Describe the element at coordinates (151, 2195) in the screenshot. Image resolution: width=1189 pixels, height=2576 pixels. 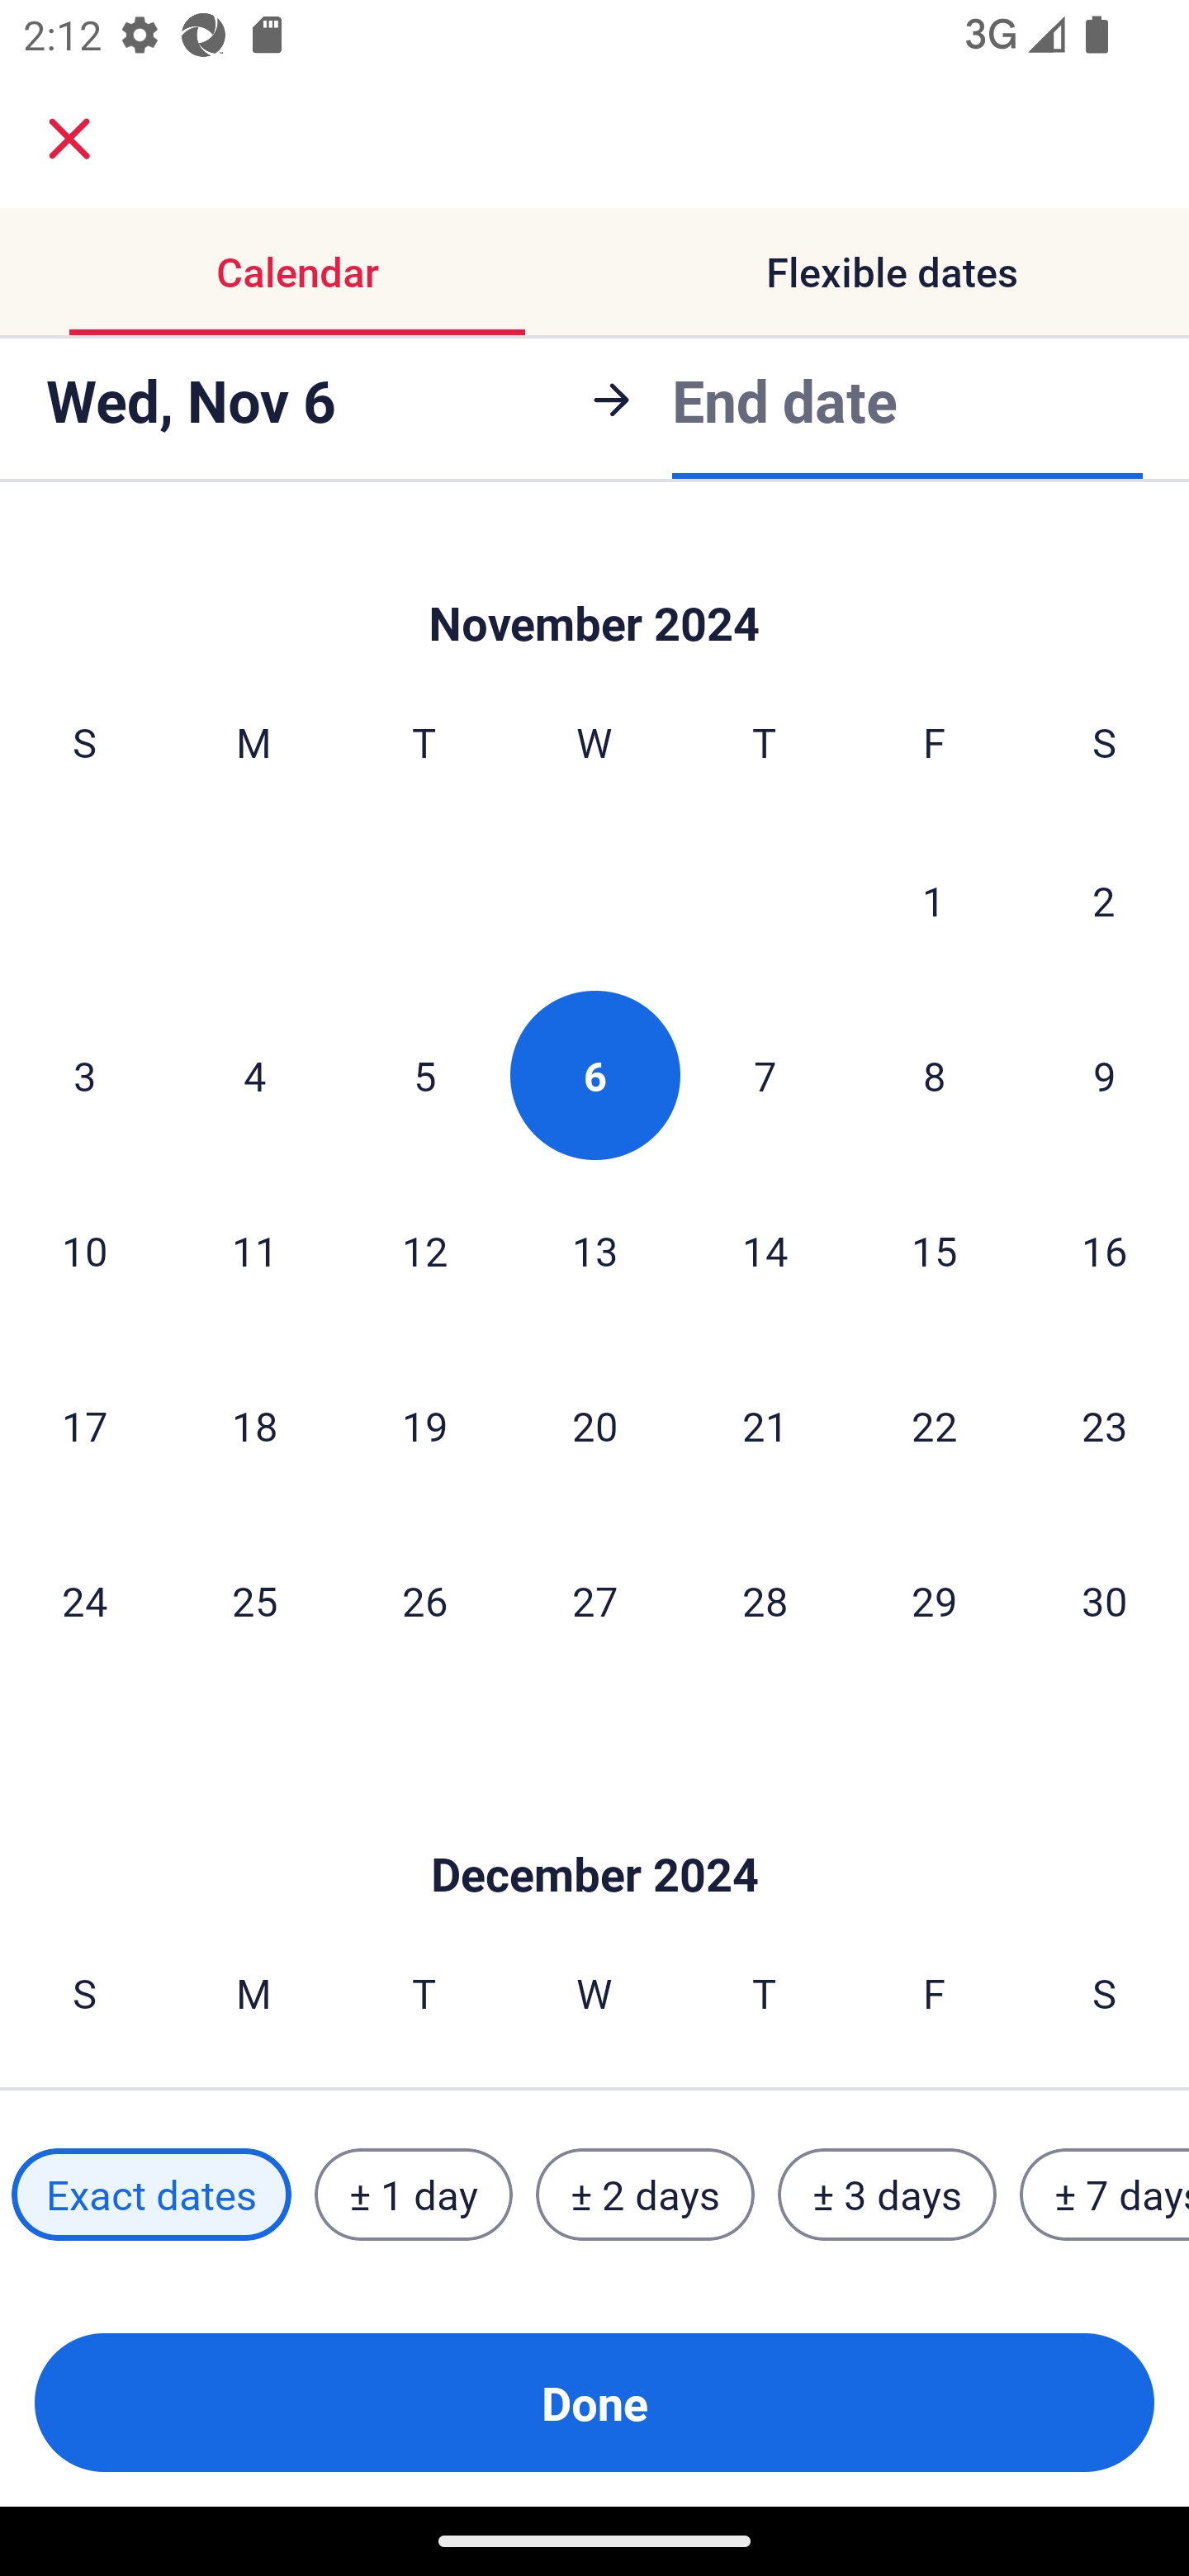
I see `Exact dates` at that location.